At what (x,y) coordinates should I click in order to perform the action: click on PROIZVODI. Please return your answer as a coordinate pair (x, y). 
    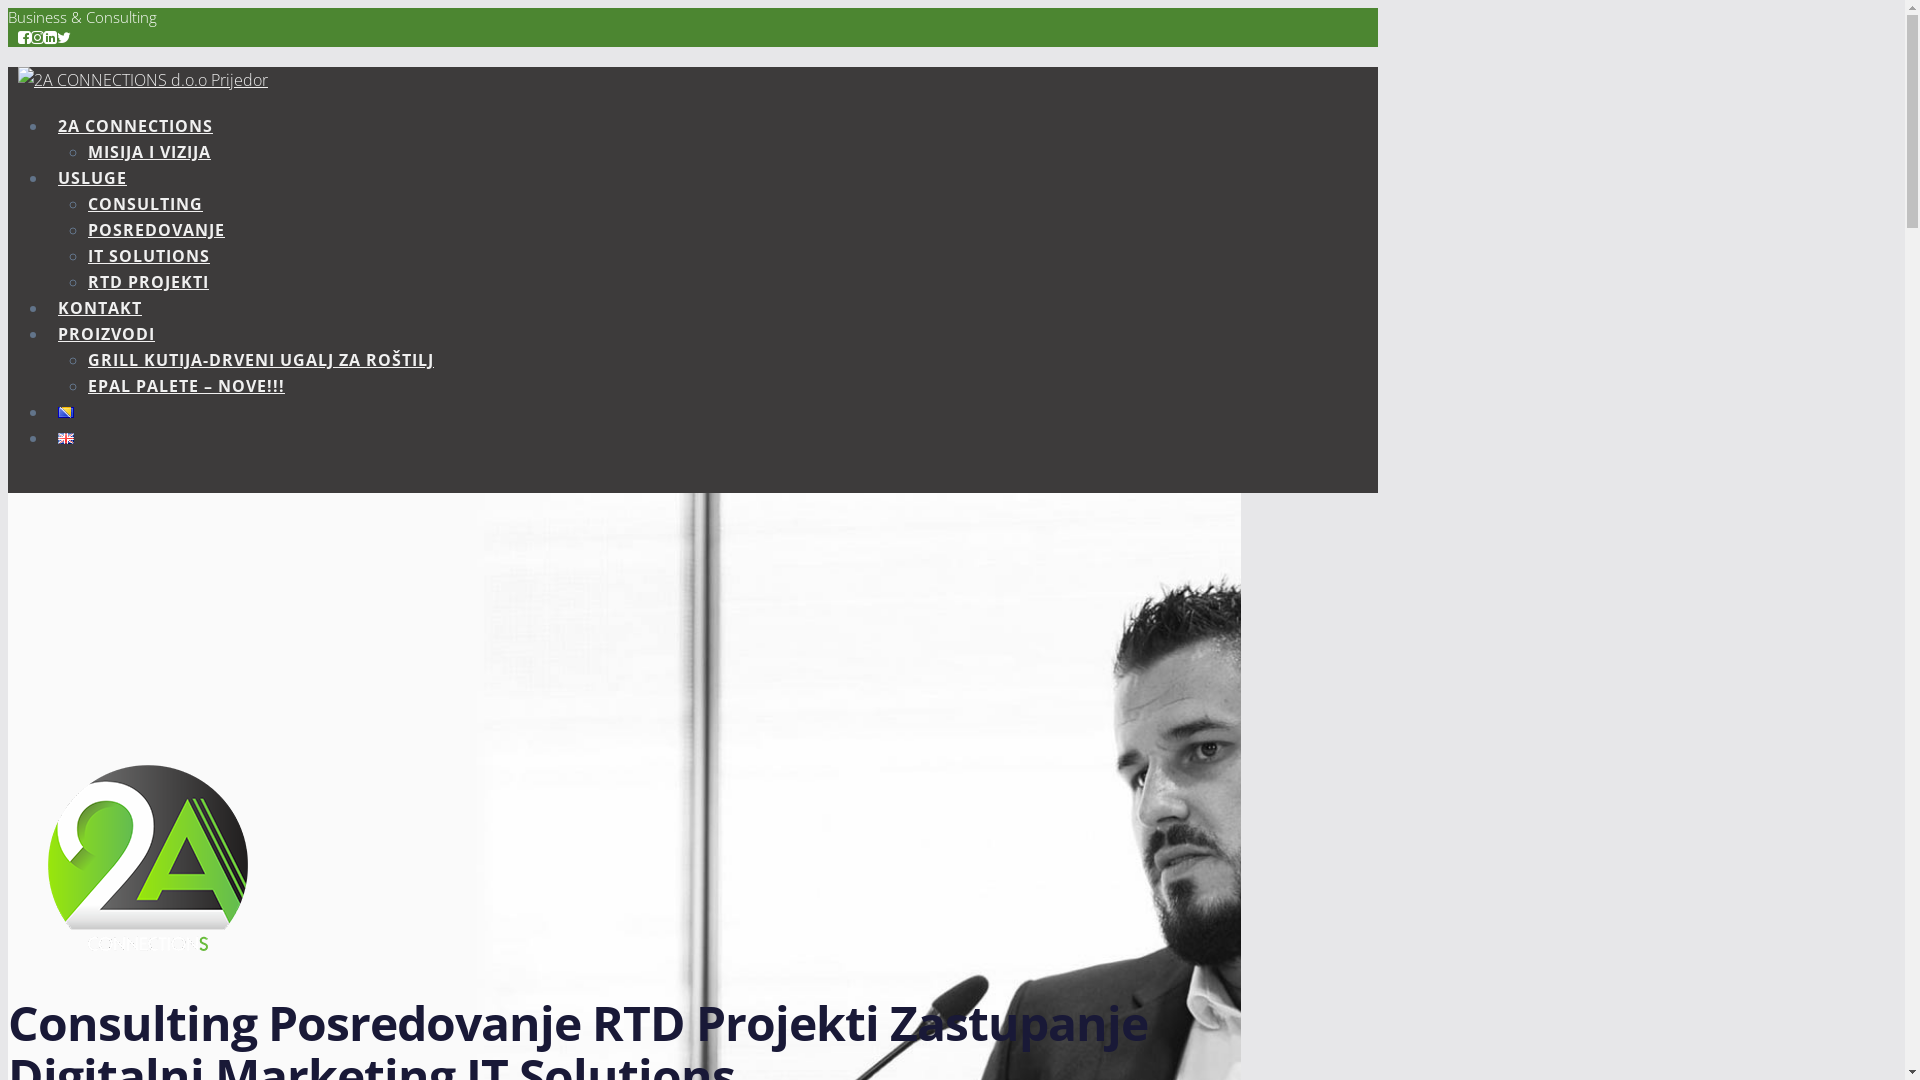
    Looking at the image, I should click on (106, 334).